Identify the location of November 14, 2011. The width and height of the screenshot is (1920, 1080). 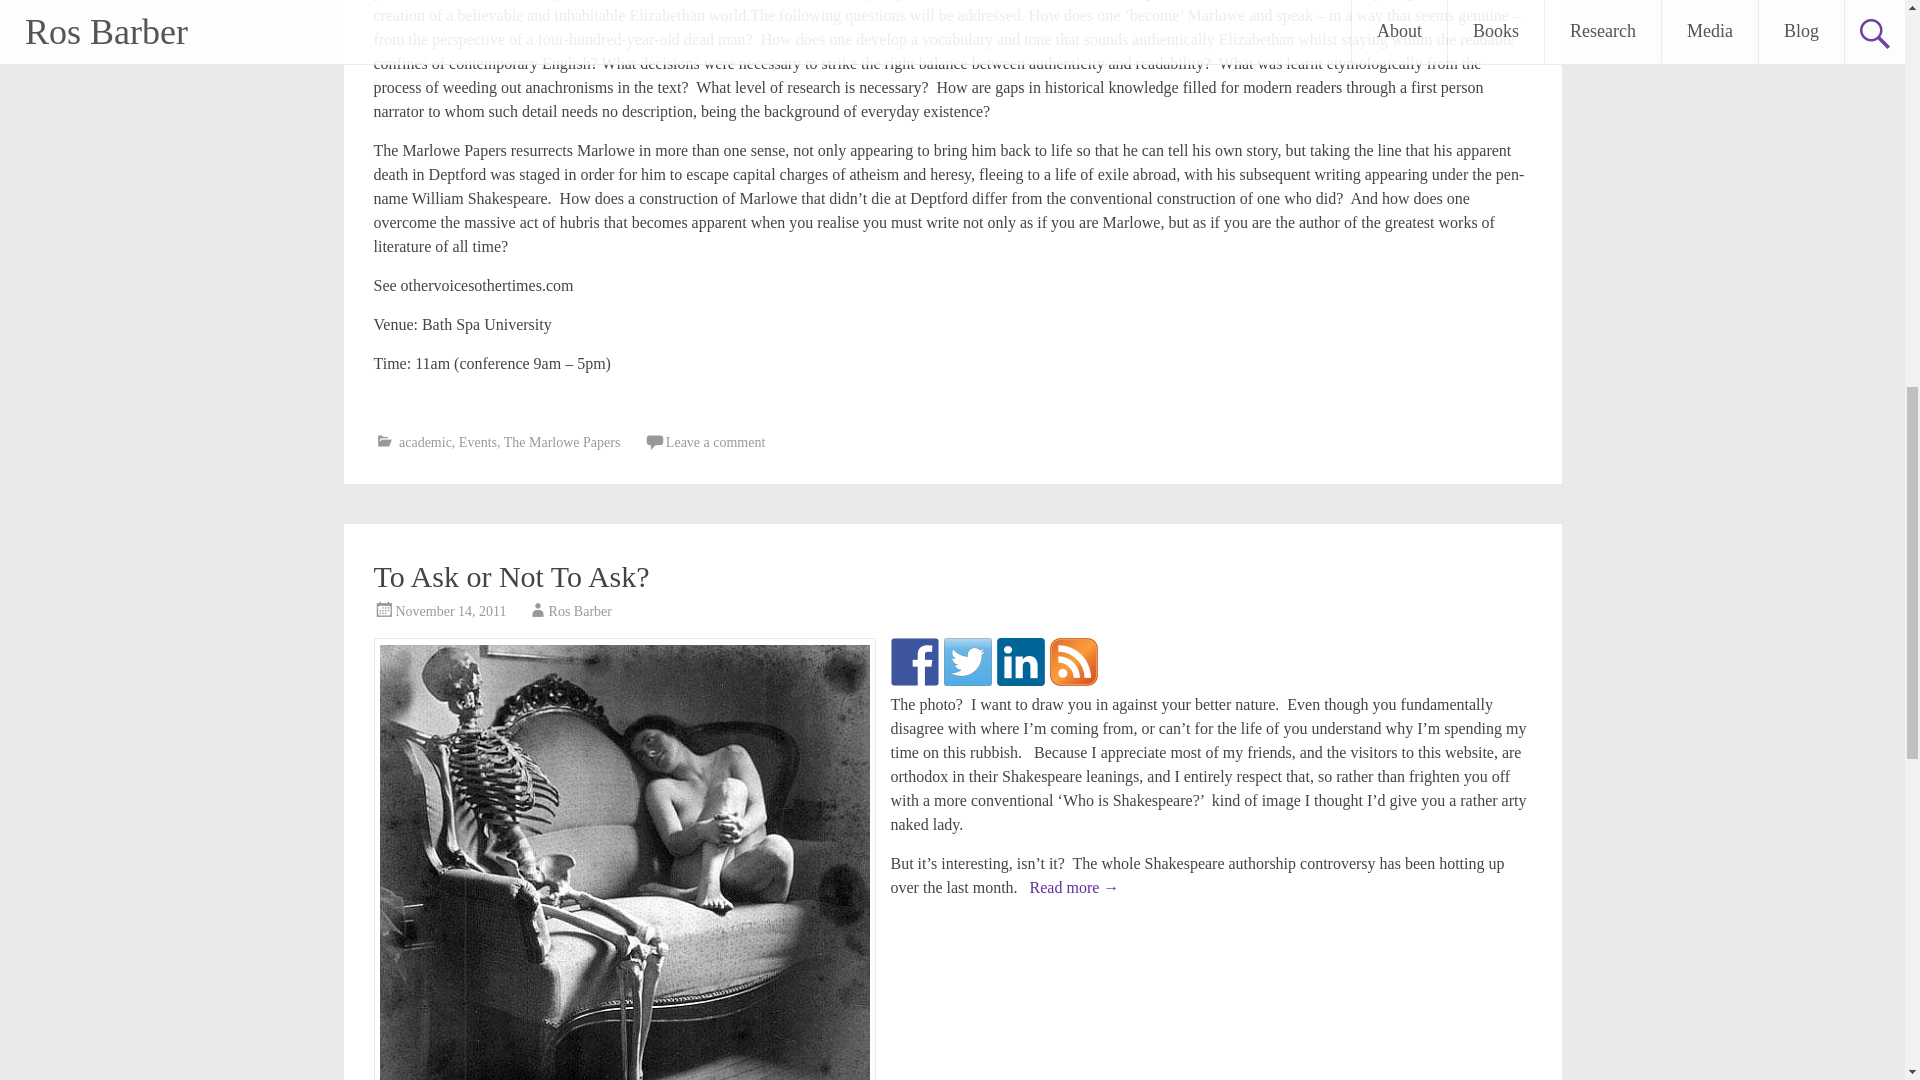
(450, 610).